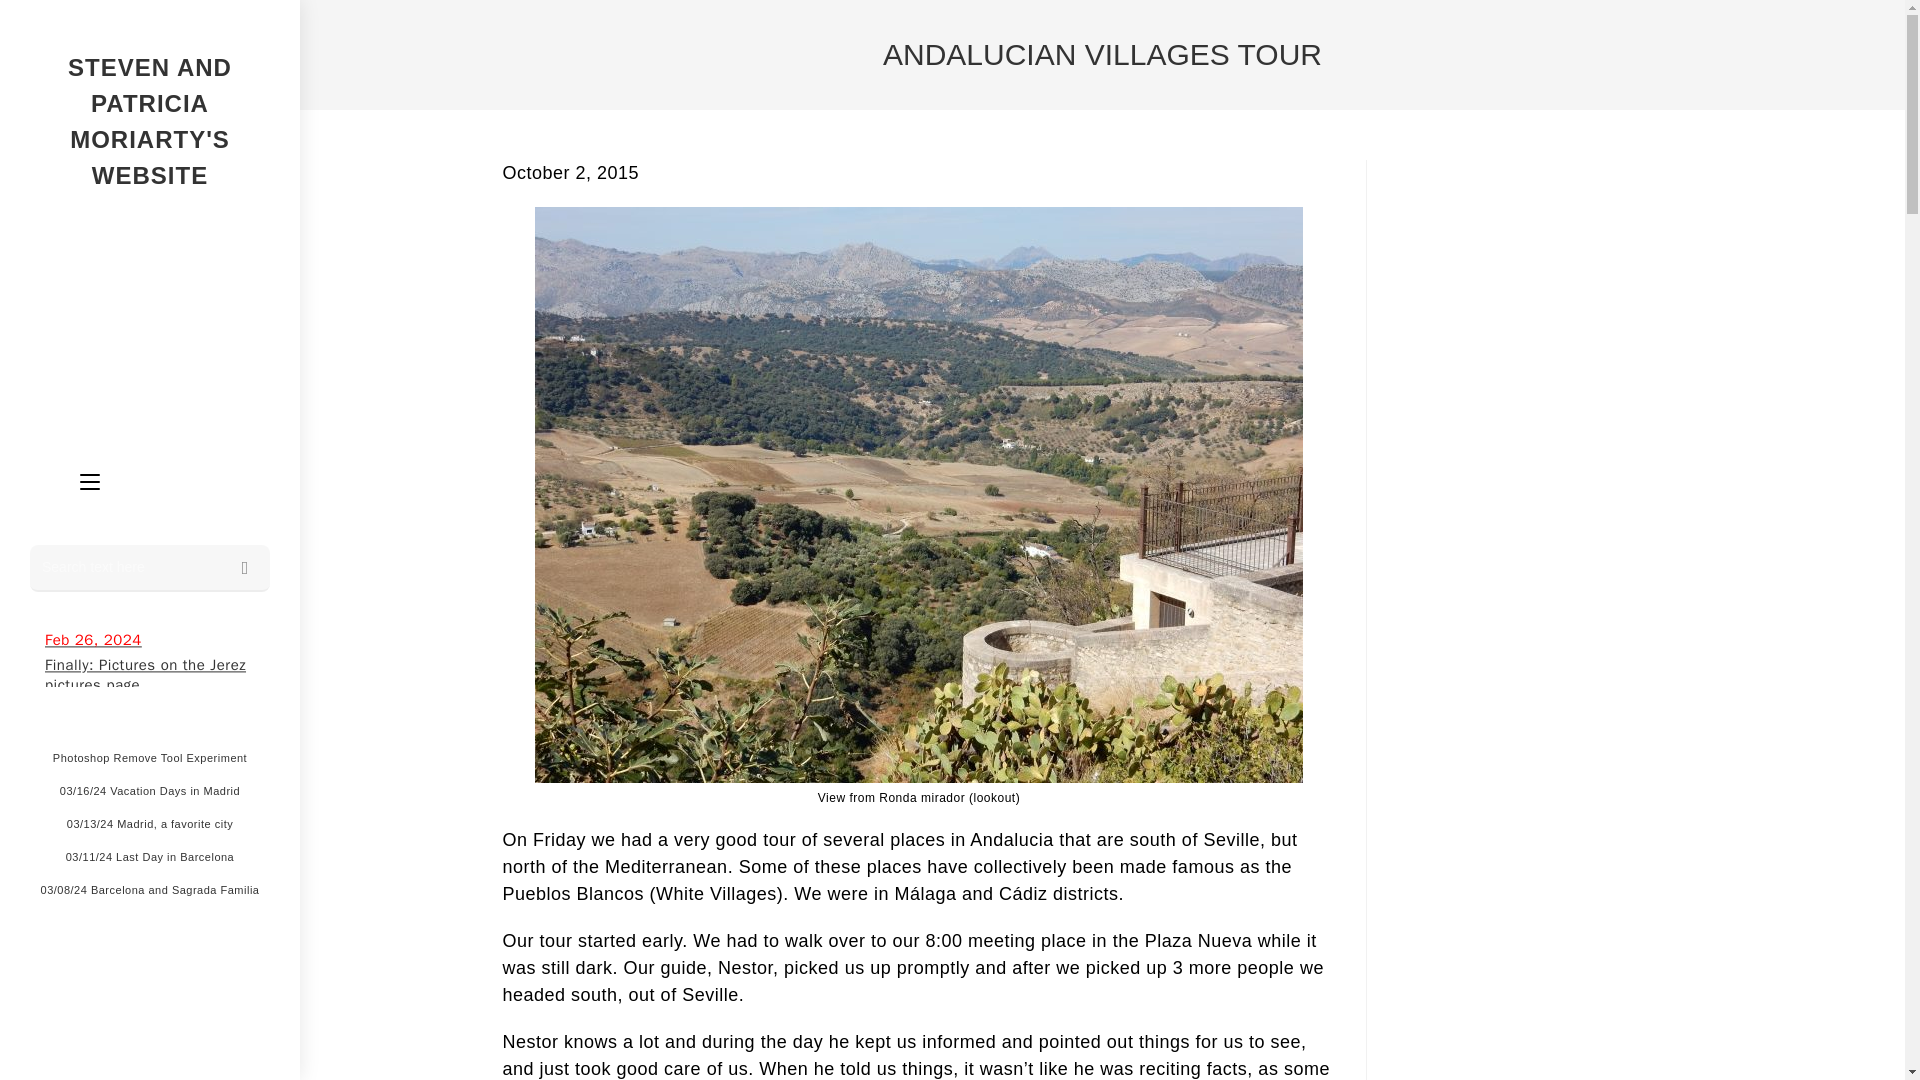 This screenshot has width=1920, height=1080. Describe the element at coordinates (150, 122) in the screenshot. I see `STEVEN AND PATRICIA MORIARTY'S WEBSITE` at that location.